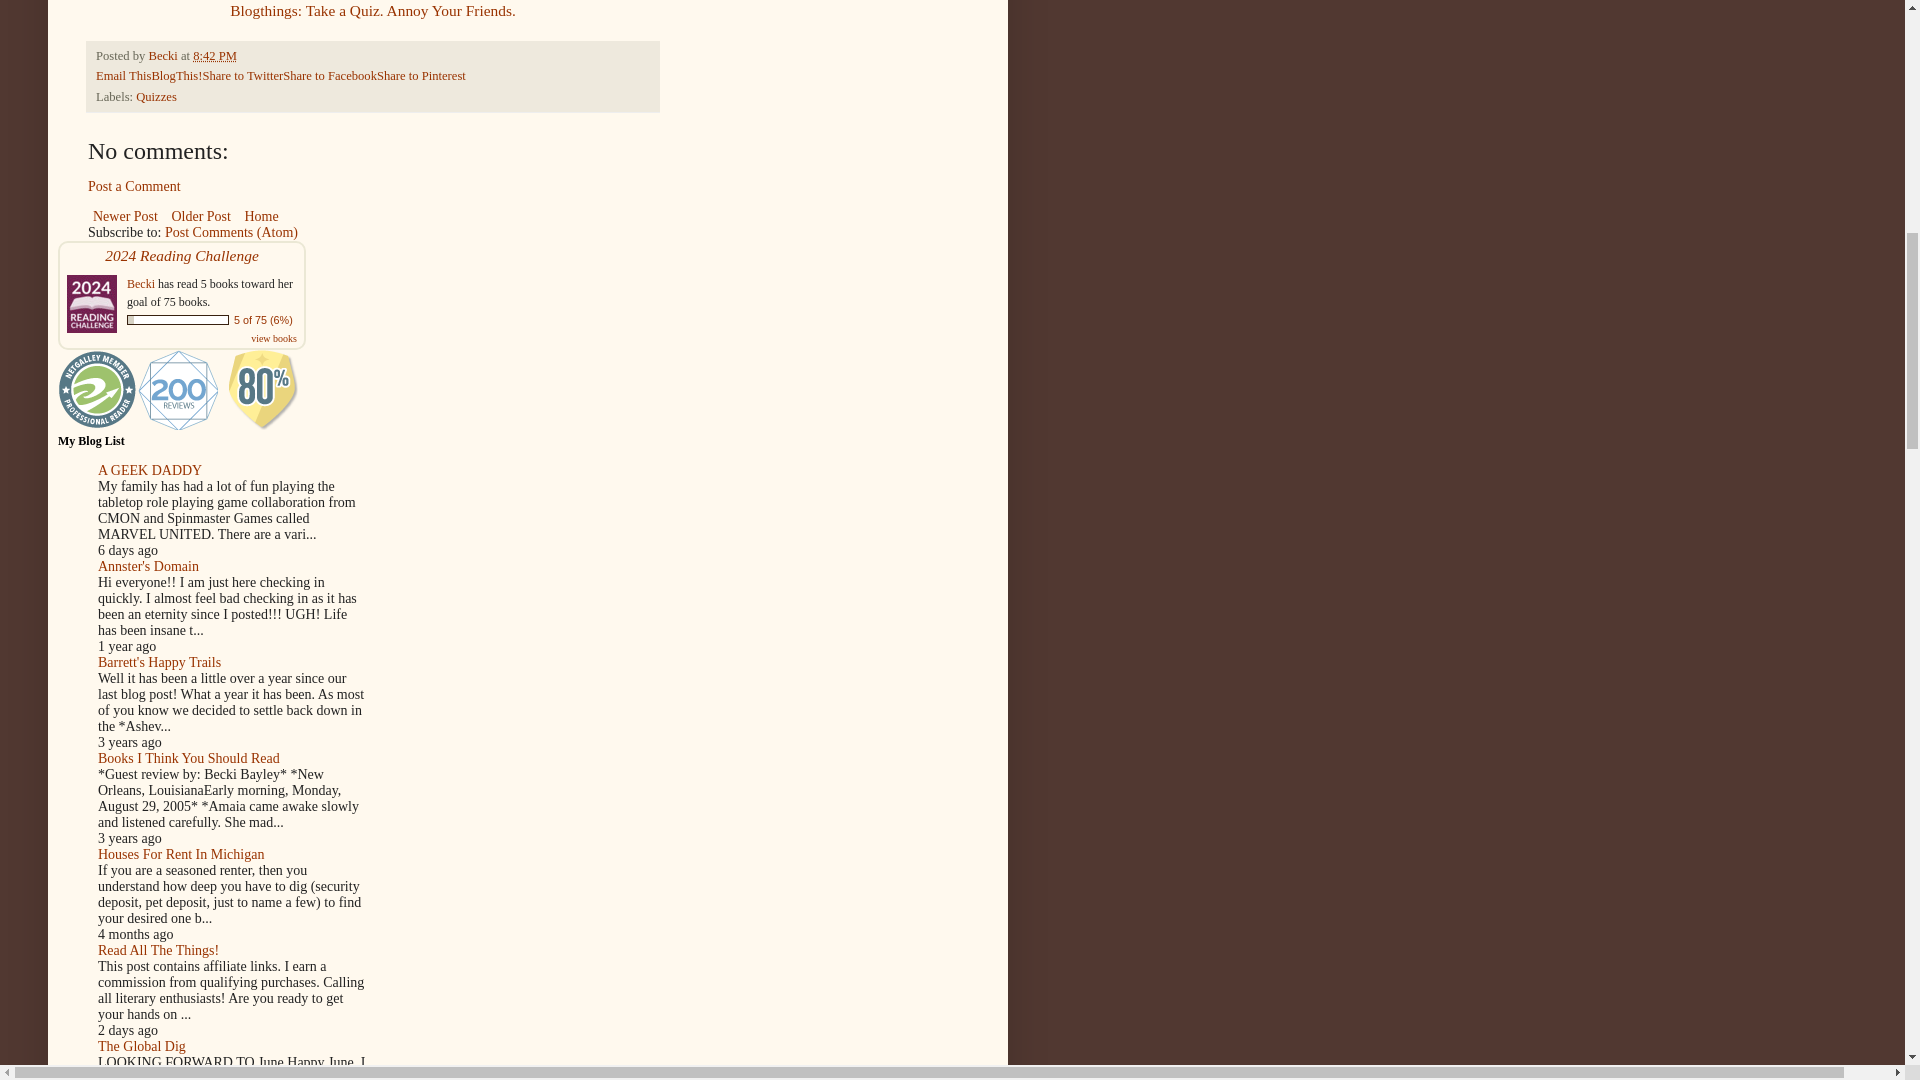 The width and height of the screenshot is (1920, 1080). Describe the element at coordinates (176, 76) in the screenshot. I see `BlogThis!` at that location.